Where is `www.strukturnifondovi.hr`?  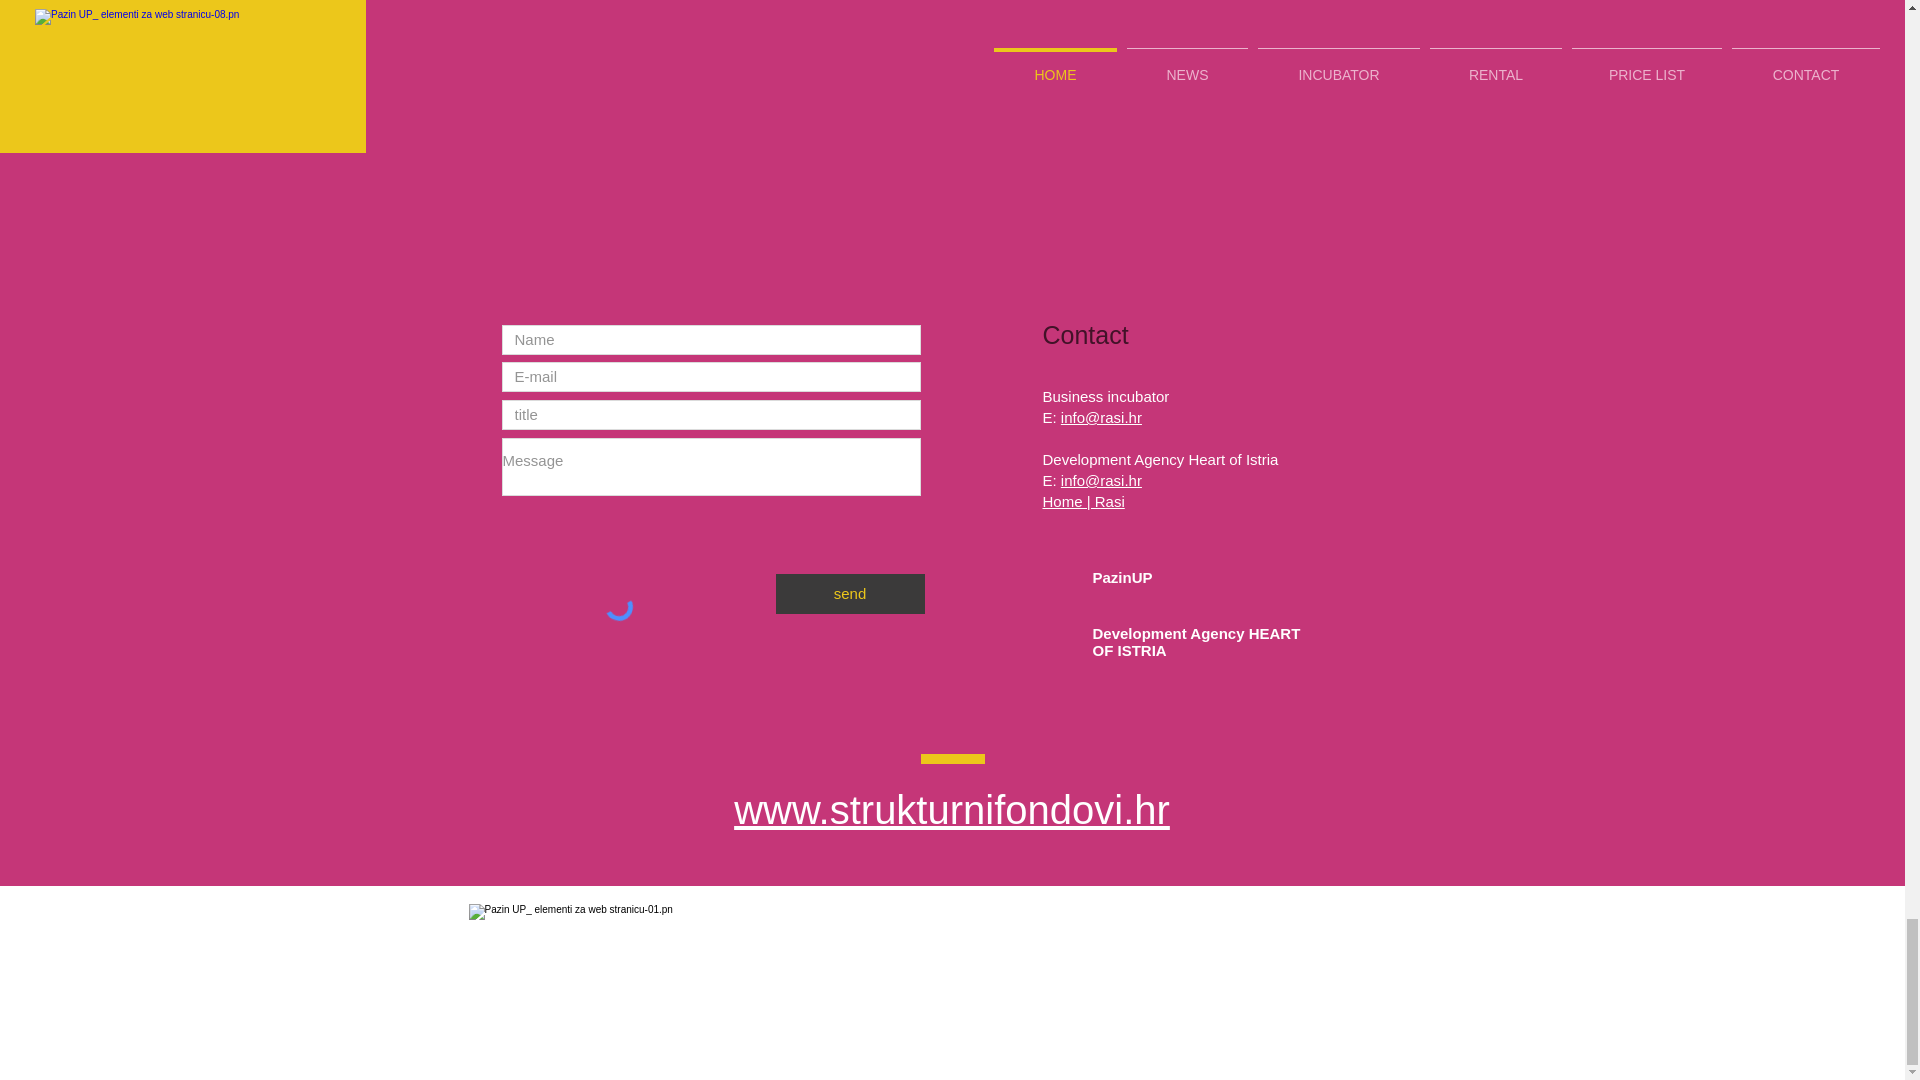
www.strukturnifondovi.hr is located at coordinates (951, 810).